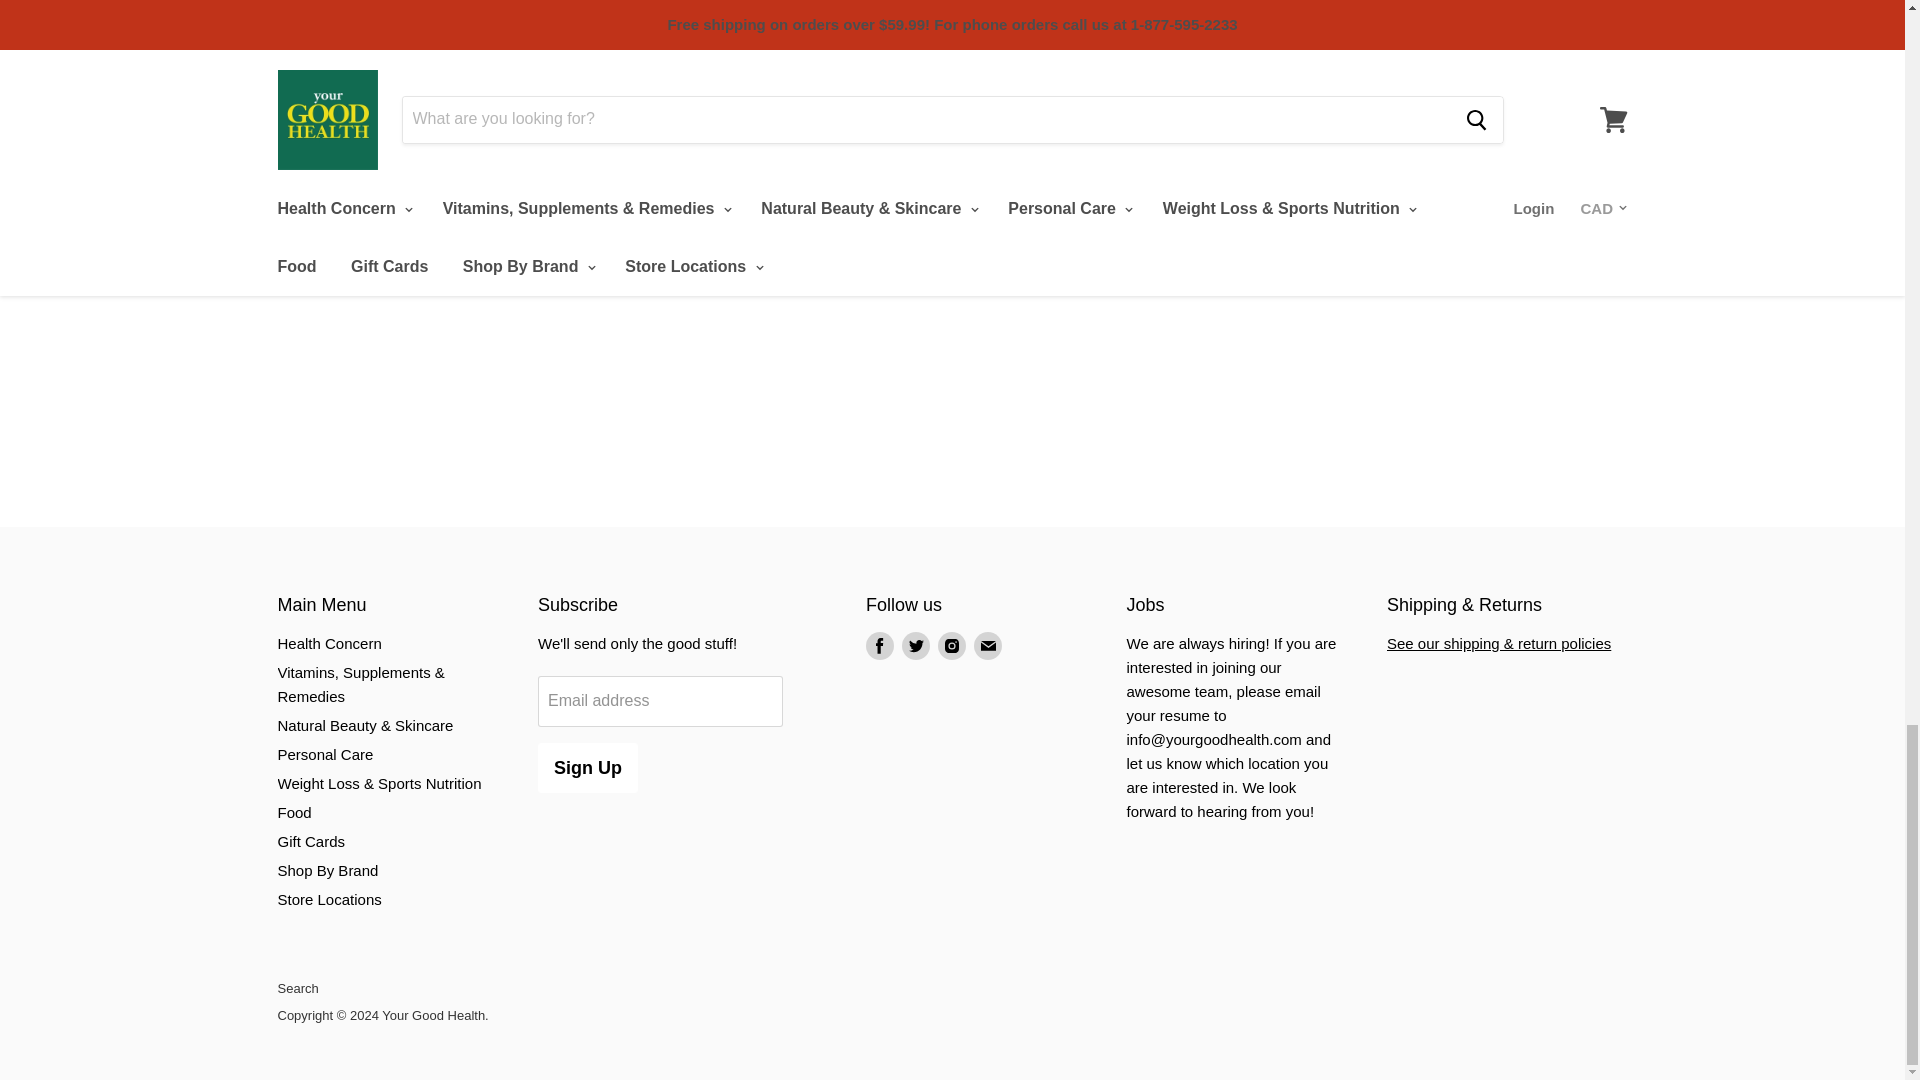  What do you see at coordinates (951, 646) in the screenshot?
I see `Instagram` at bounding box center [951, 646].